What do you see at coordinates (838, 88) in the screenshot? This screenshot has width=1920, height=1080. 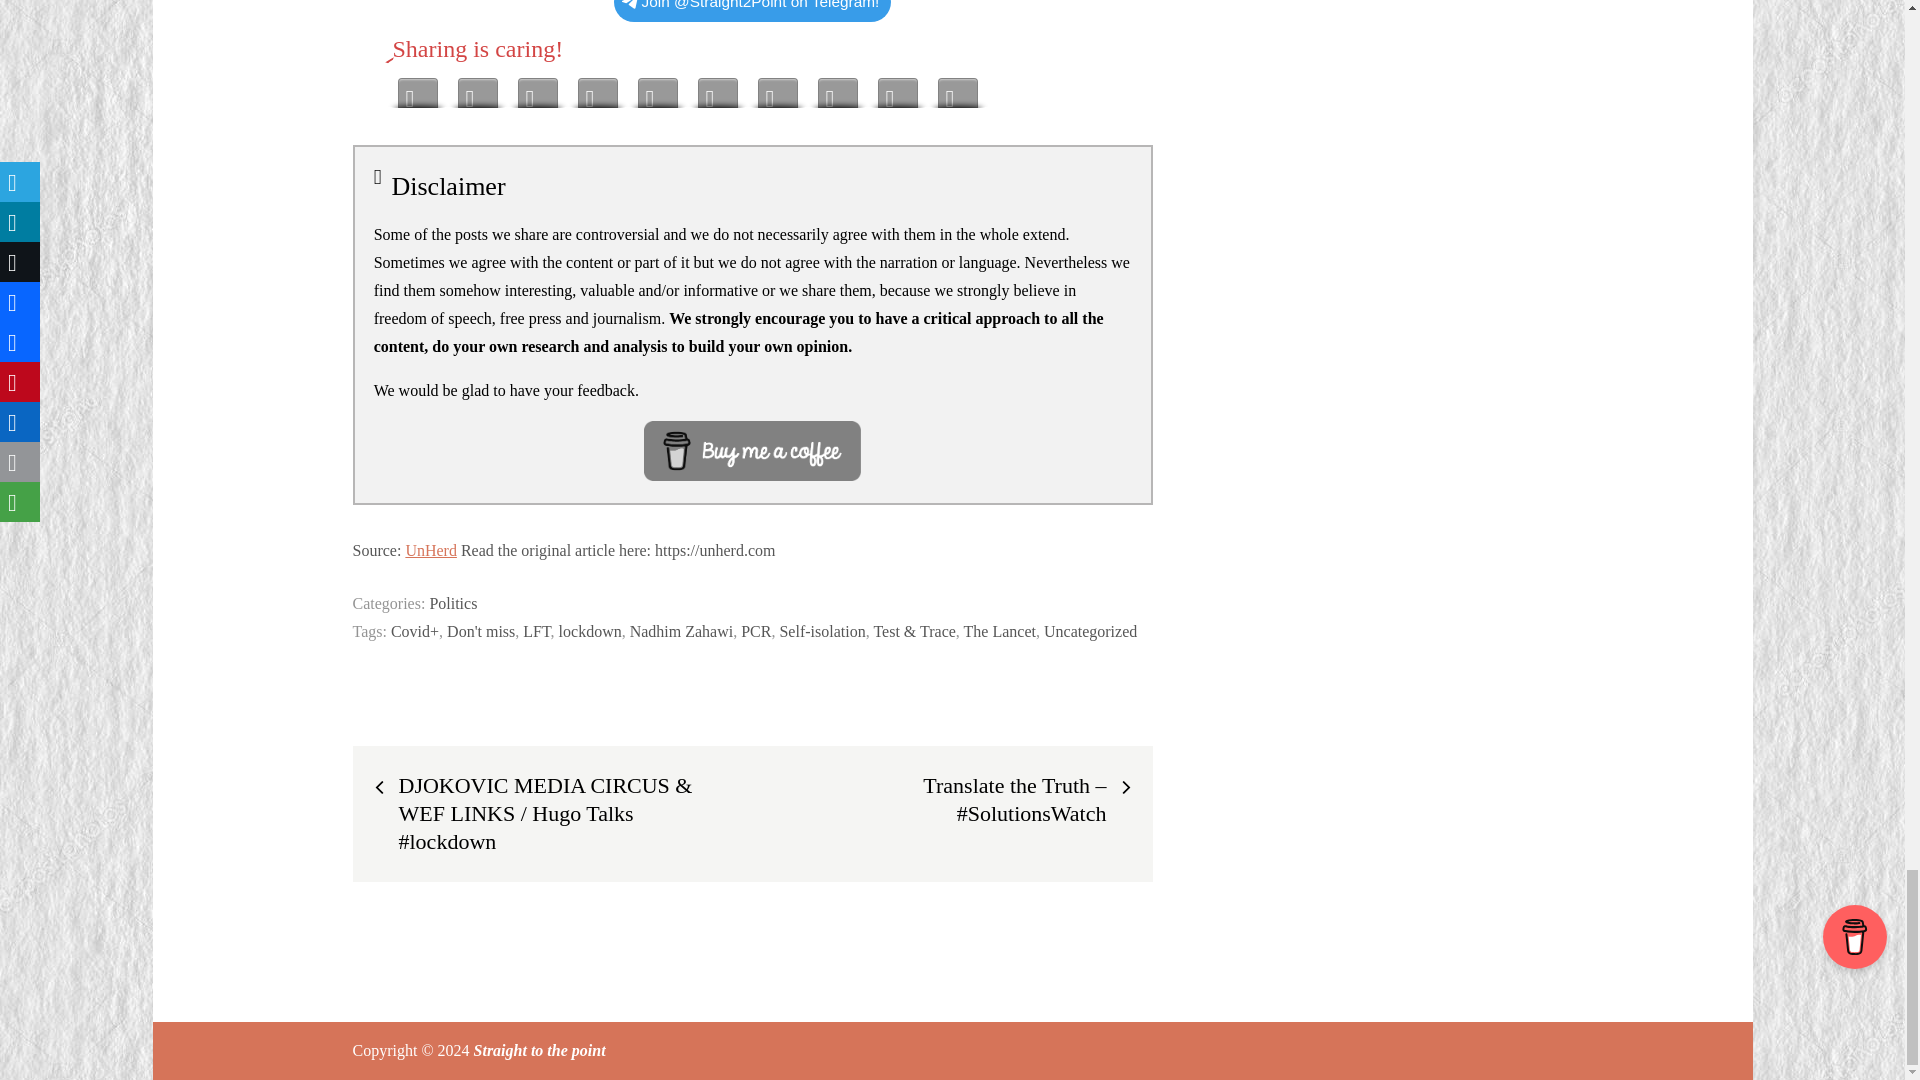 I see `Email This` at bounding box center [838, 88].